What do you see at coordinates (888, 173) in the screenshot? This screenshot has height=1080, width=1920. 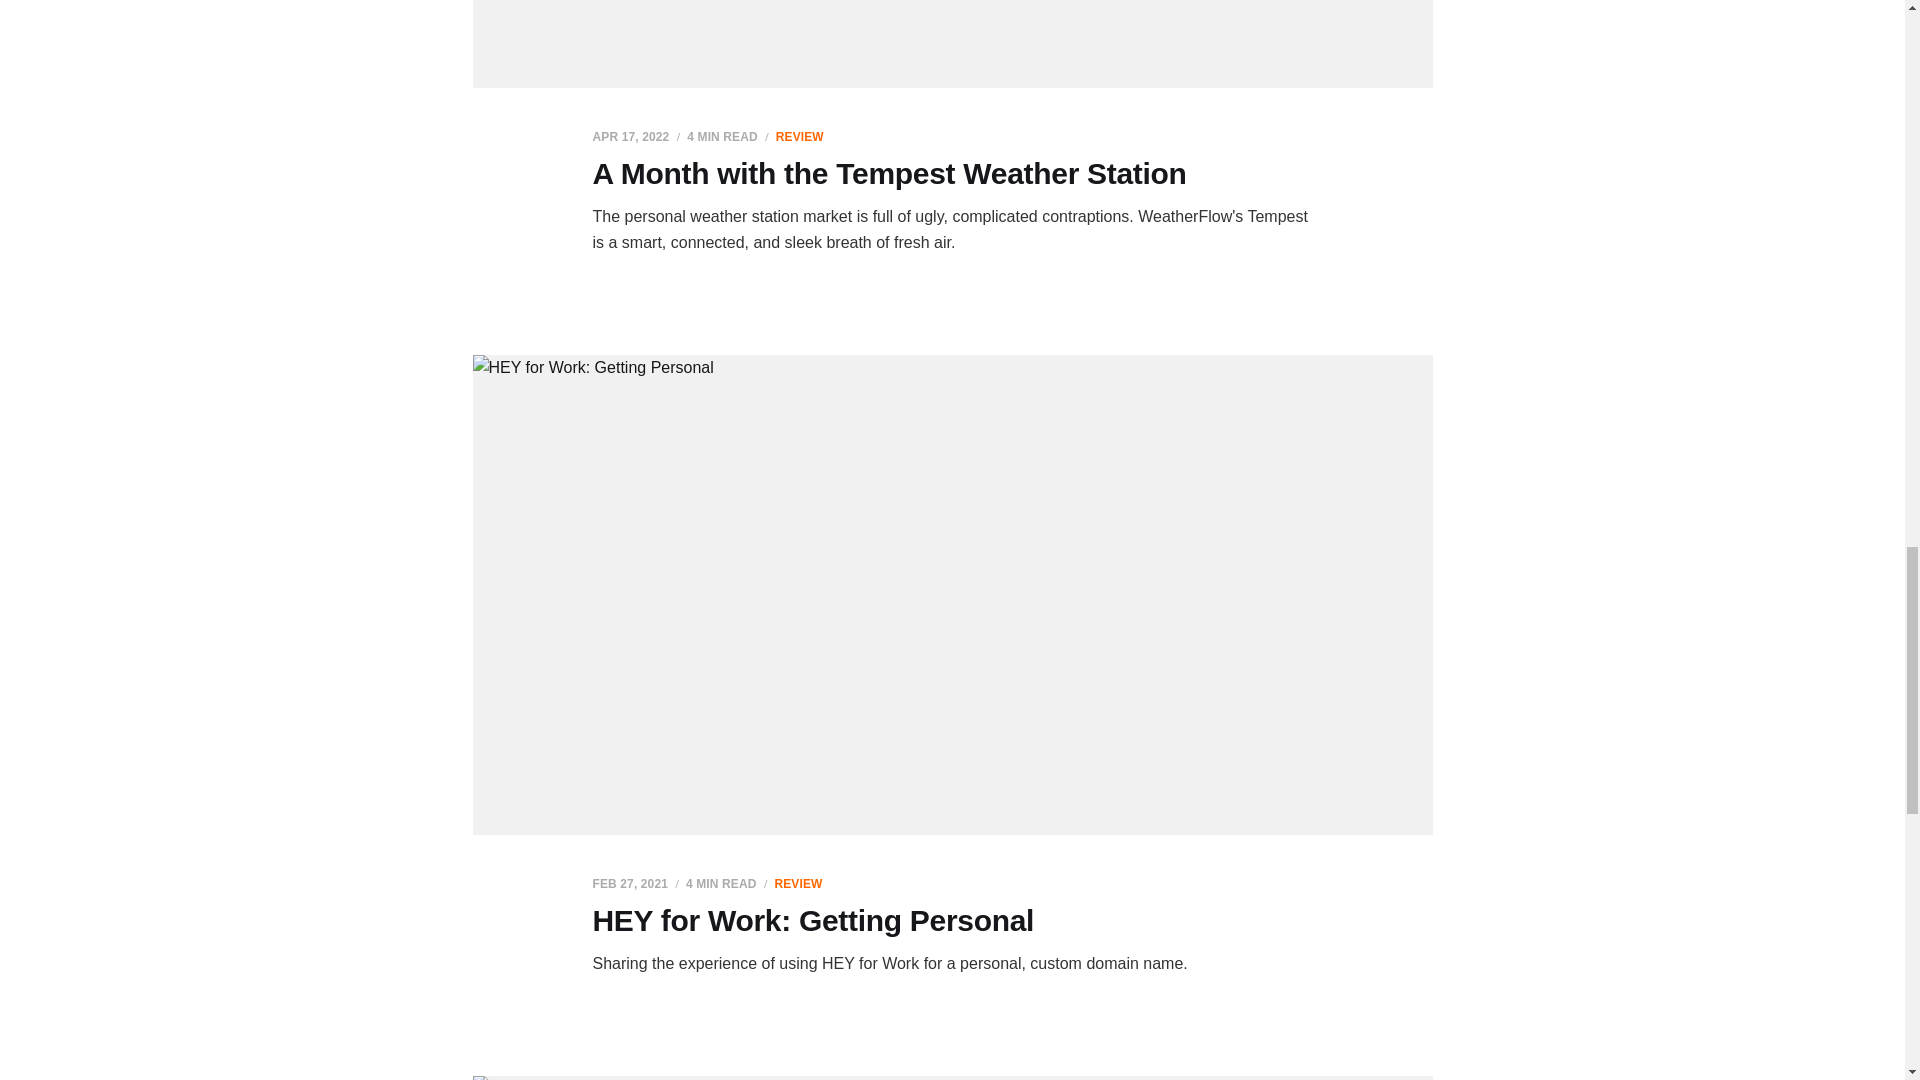 I see `A Month with the Tempest Weather Station` at bounding box center [888, 173].